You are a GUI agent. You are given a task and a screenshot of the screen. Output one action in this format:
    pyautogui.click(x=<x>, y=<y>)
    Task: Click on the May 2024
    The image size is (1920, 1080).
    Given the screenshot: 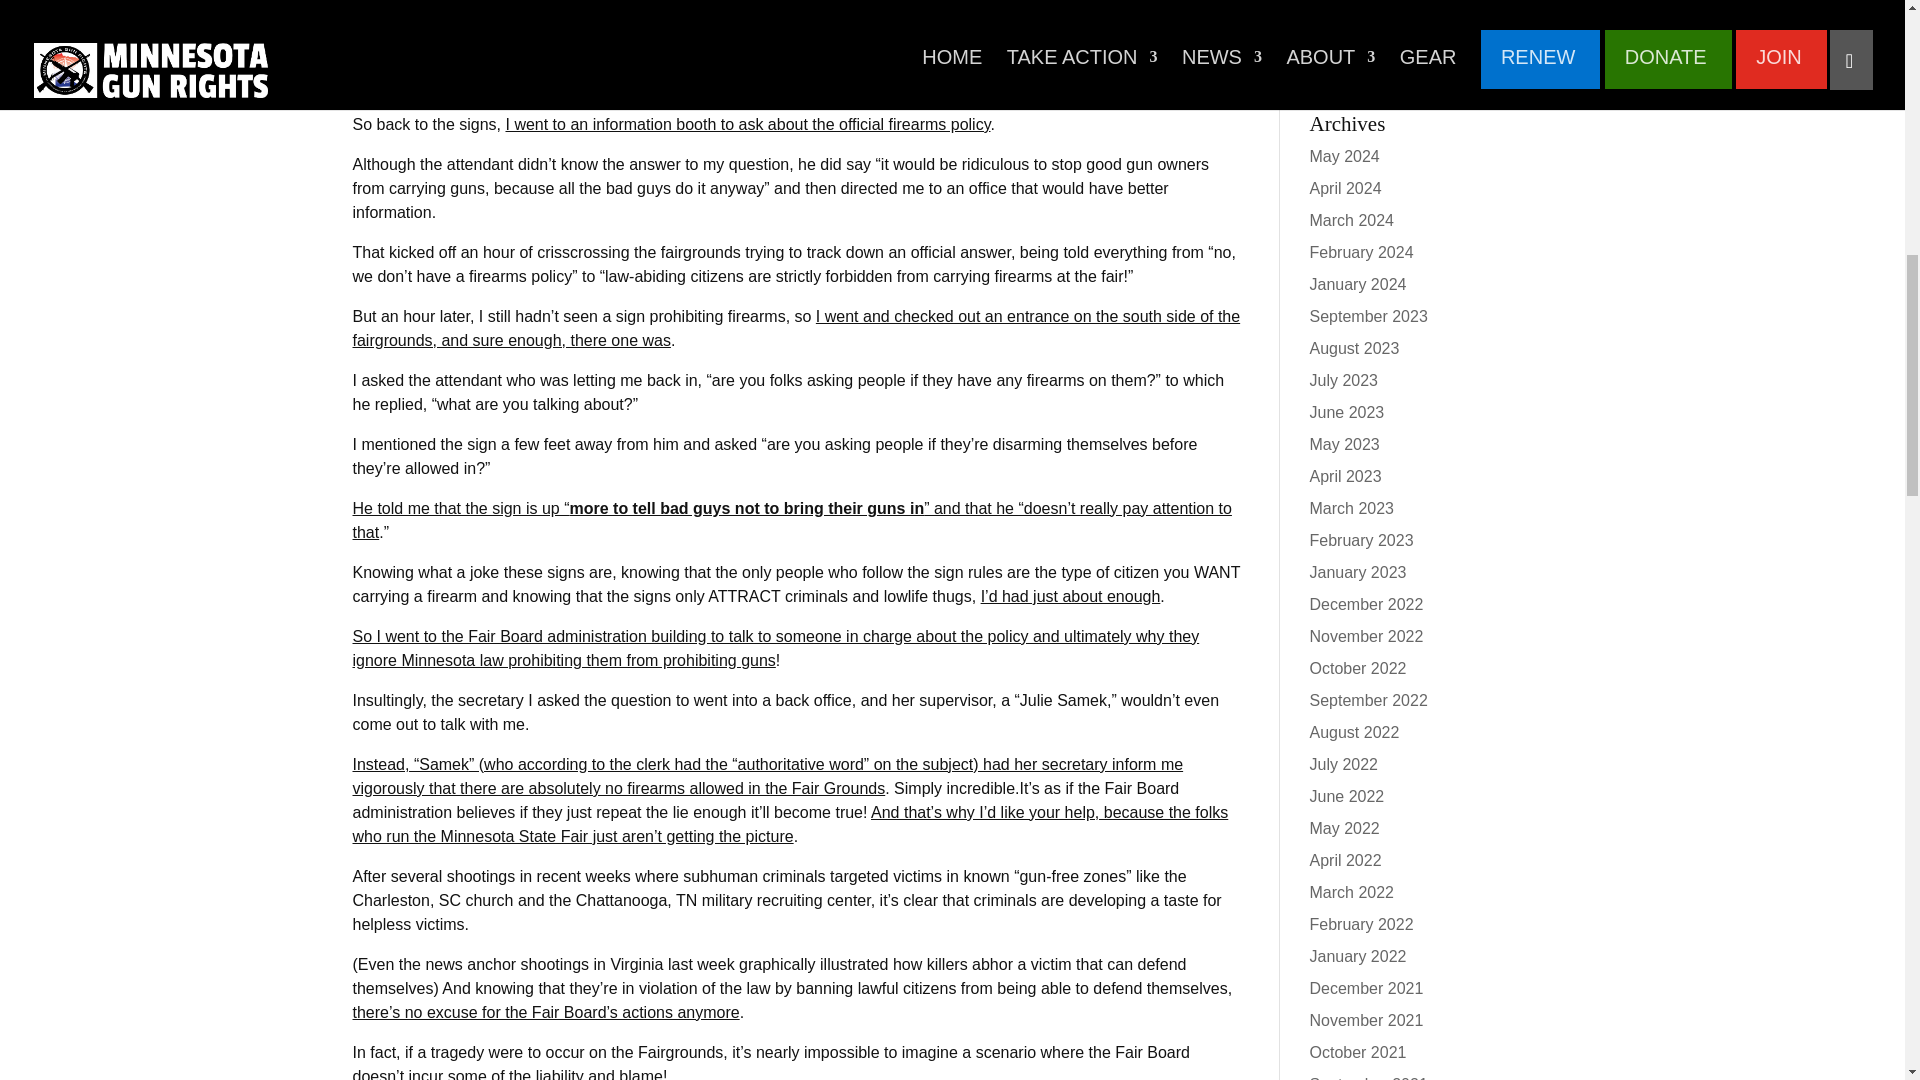 What is the action you would take?
    pyautogui.click(x=1344, y=156)
    